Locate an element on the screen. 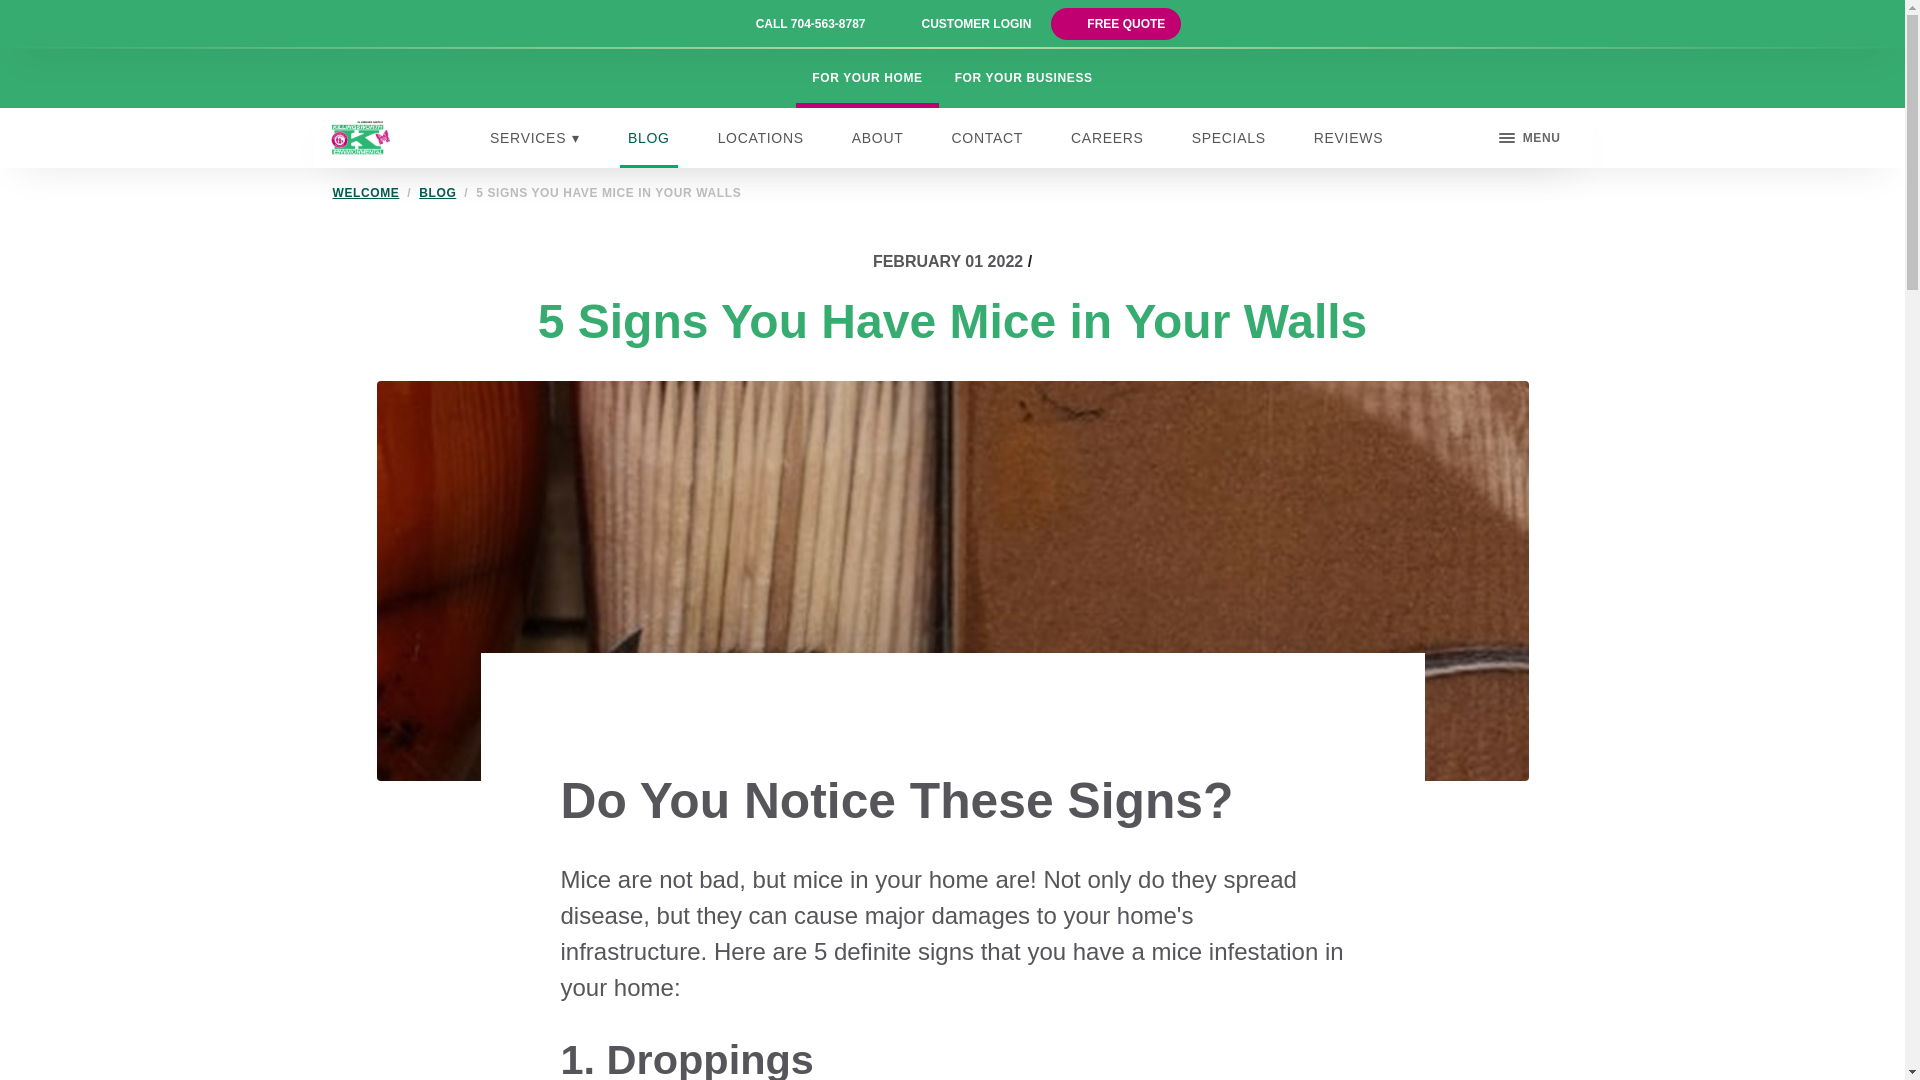  SPECIALS is located at coordinates (1229, 138).